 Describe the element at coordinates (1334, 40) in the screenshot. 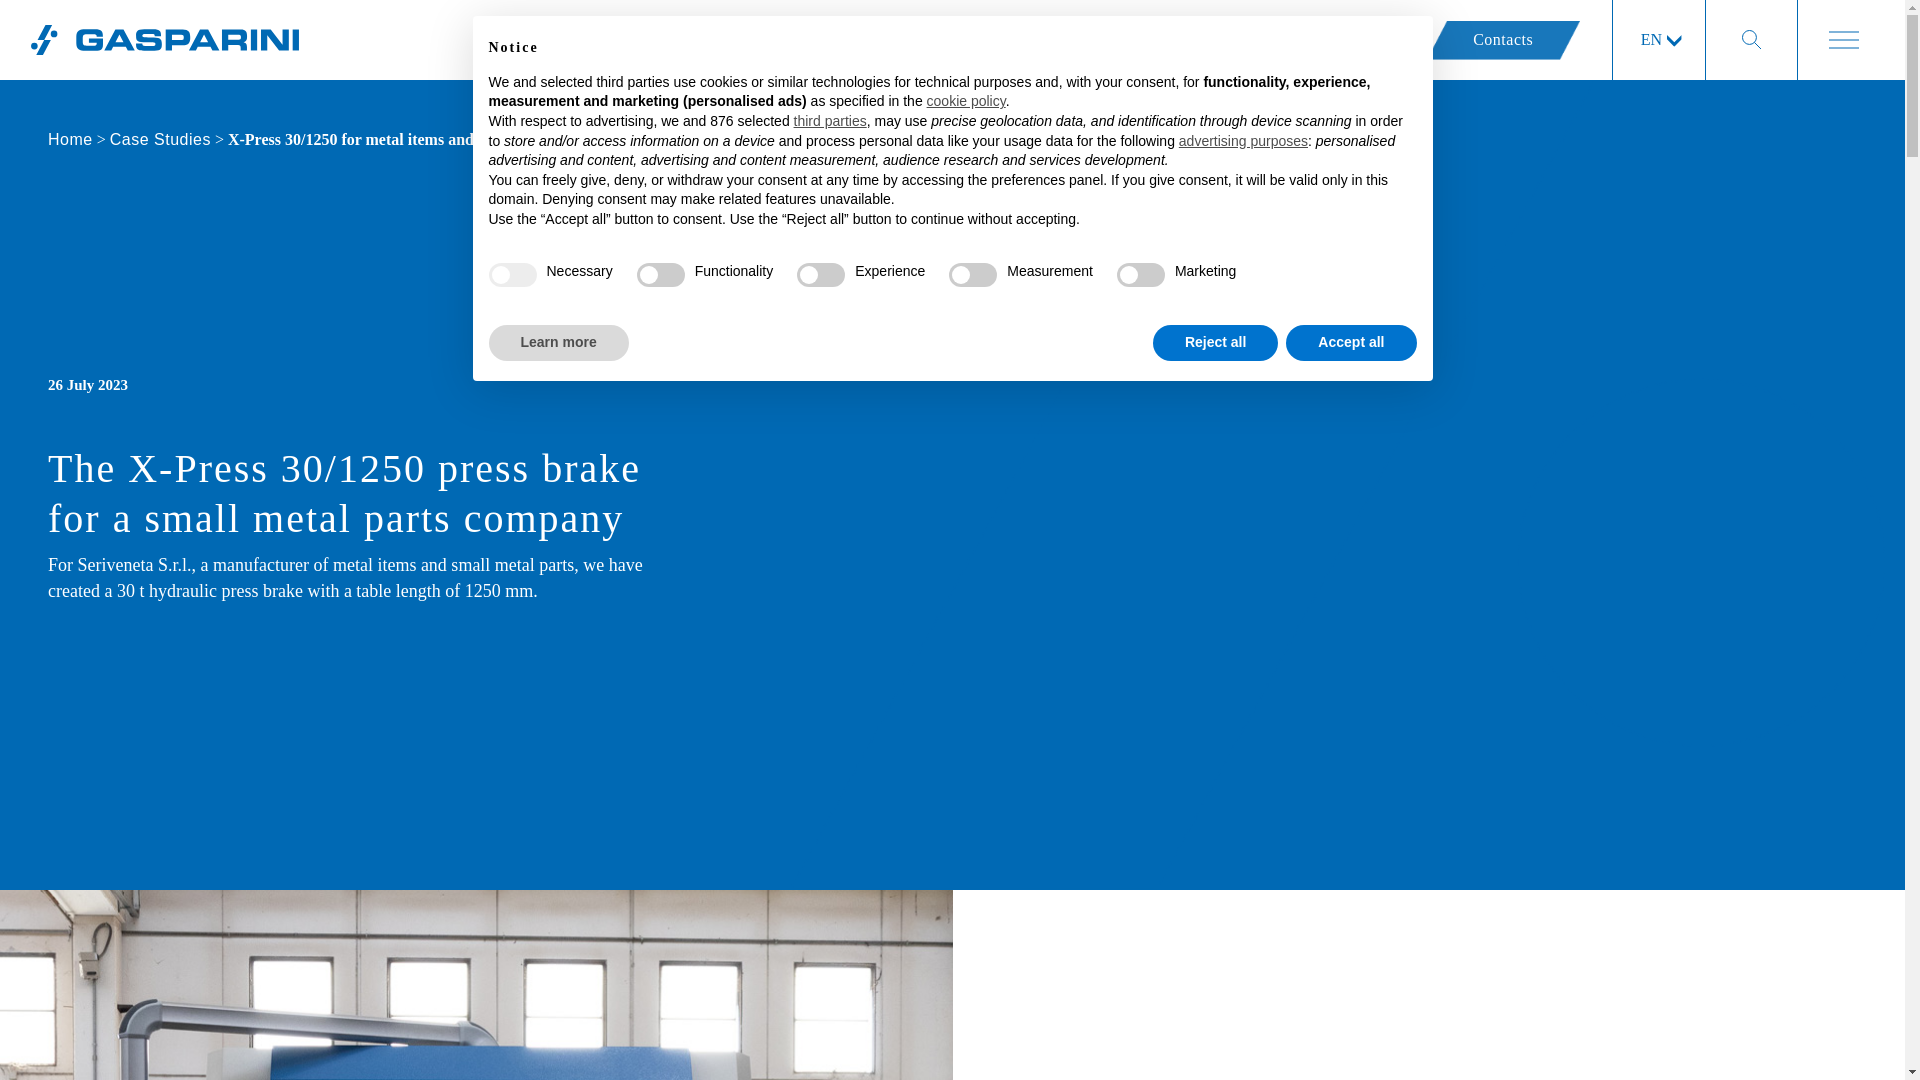

I see `Configurator` at that location.